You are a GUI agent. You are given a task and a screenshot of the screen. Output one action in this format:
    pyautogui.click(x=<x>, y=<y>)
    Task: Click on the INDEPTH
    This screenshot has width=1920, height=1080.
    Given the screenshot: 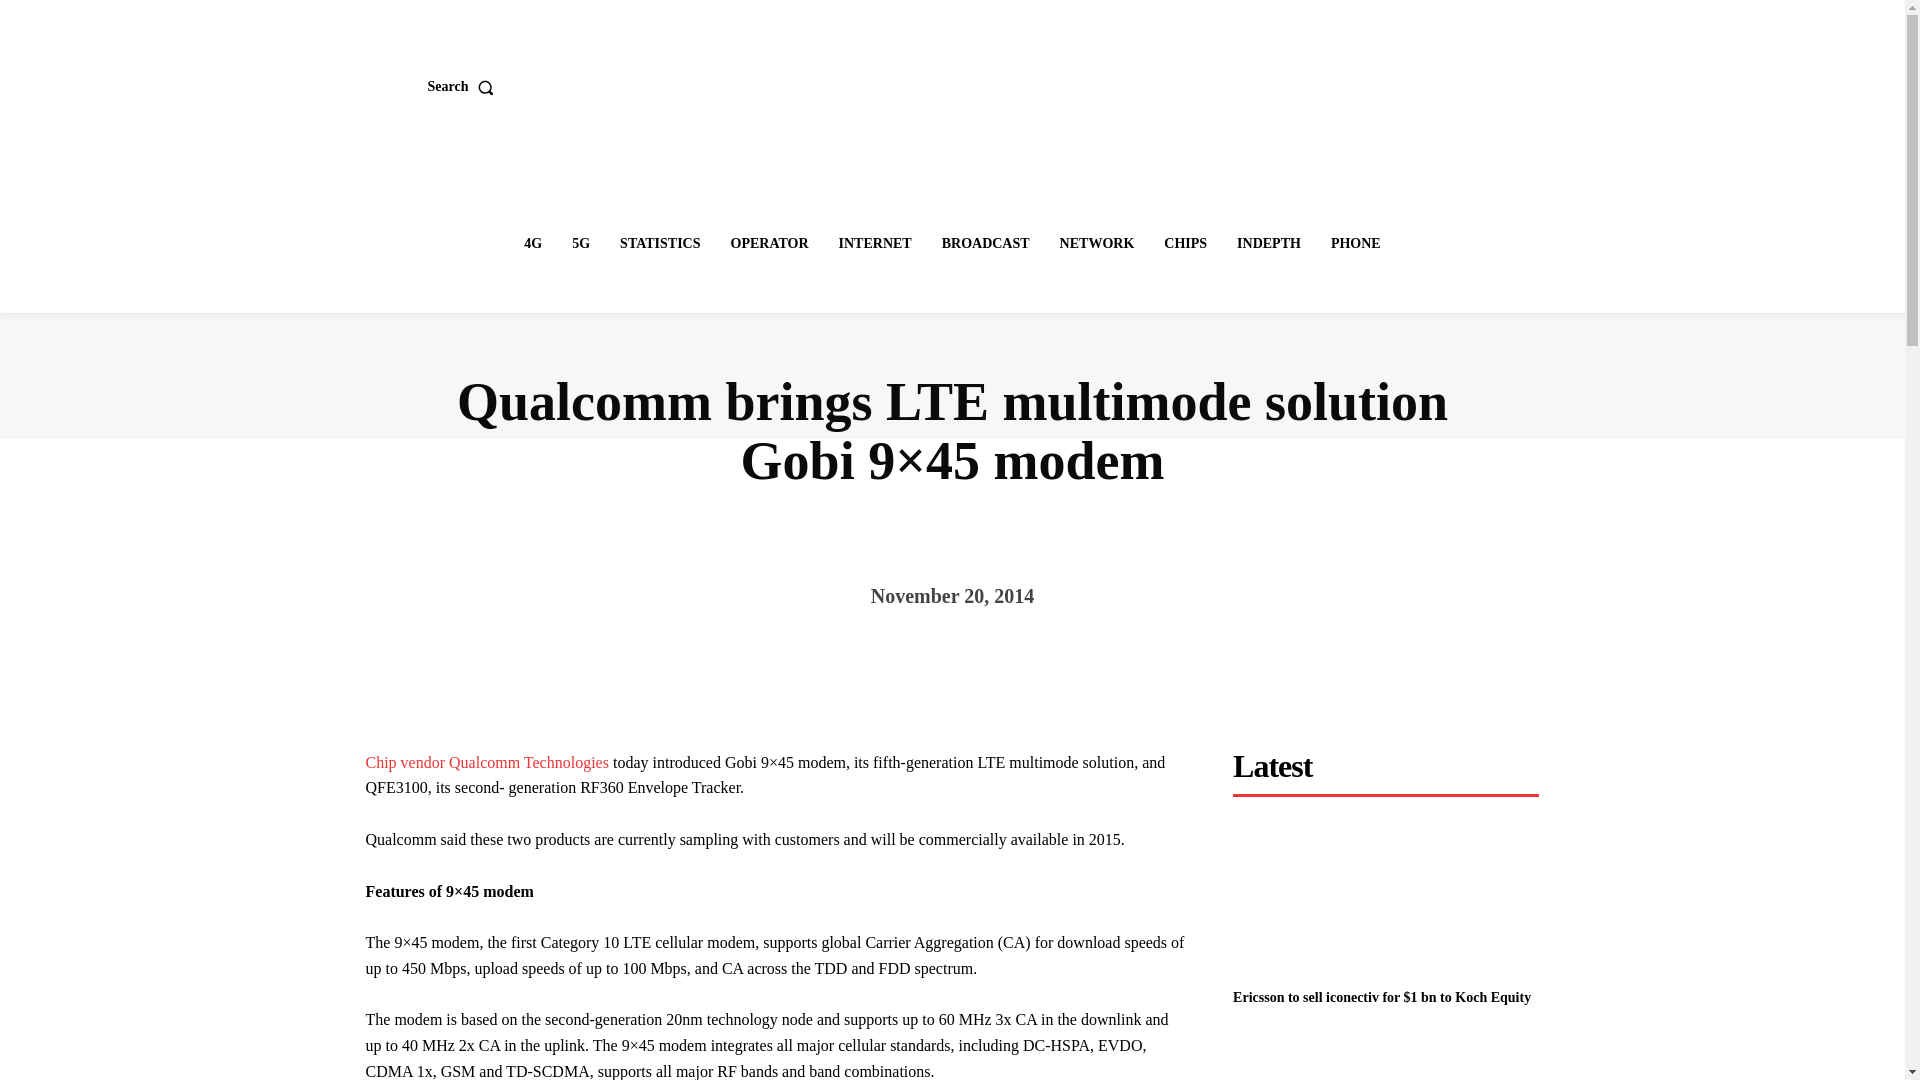 What is the action you would take?
    pyautogui.click(x=1268, y=243)
    